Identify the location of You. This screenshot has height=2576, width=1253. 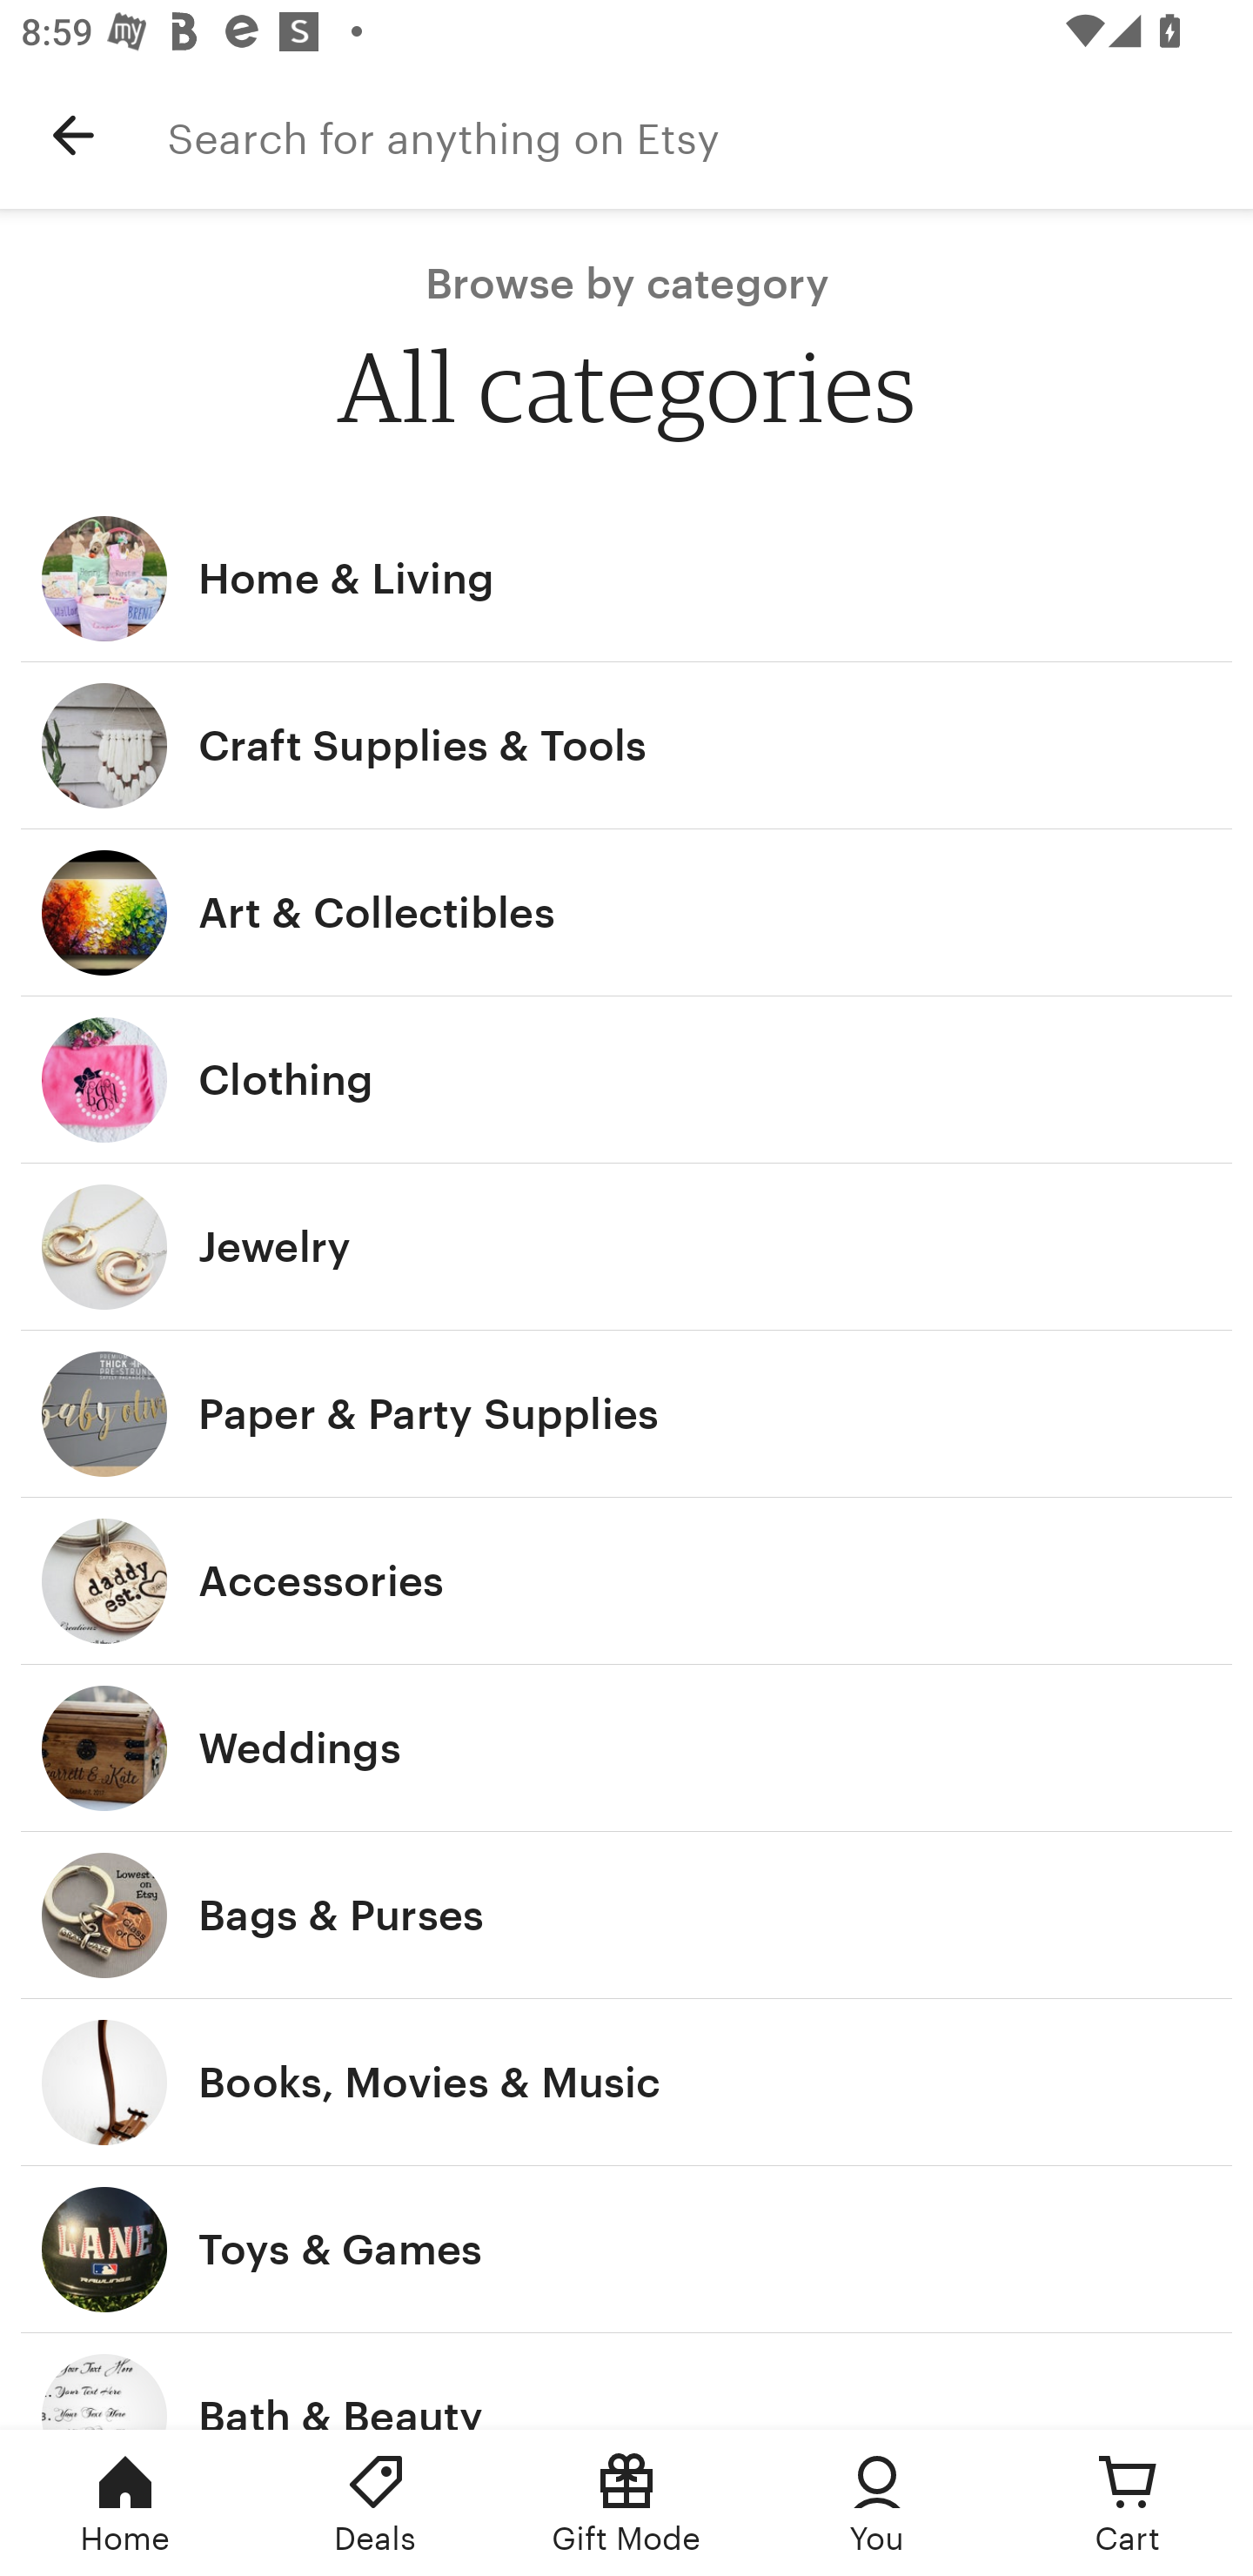
(877, 2503).